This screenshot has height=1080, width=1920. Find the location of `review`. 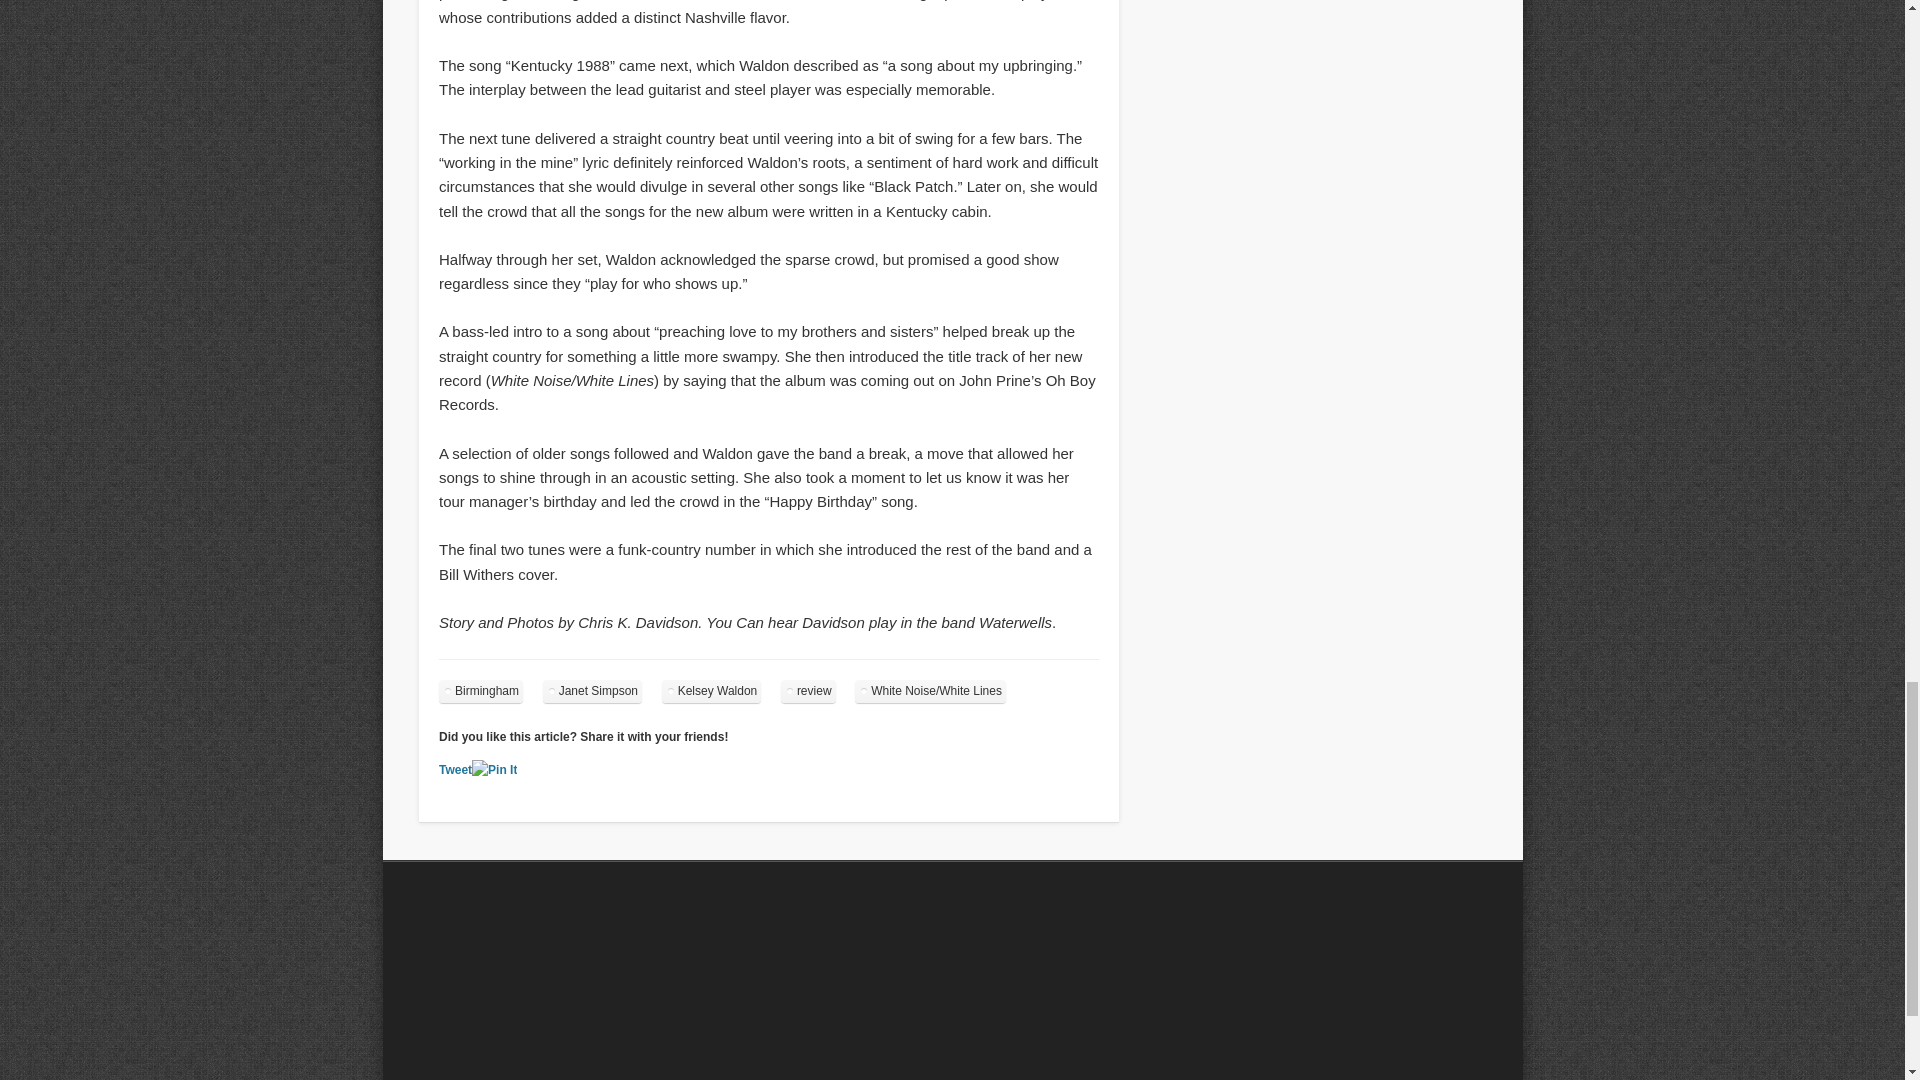

review is located at coordinates (808, 692).